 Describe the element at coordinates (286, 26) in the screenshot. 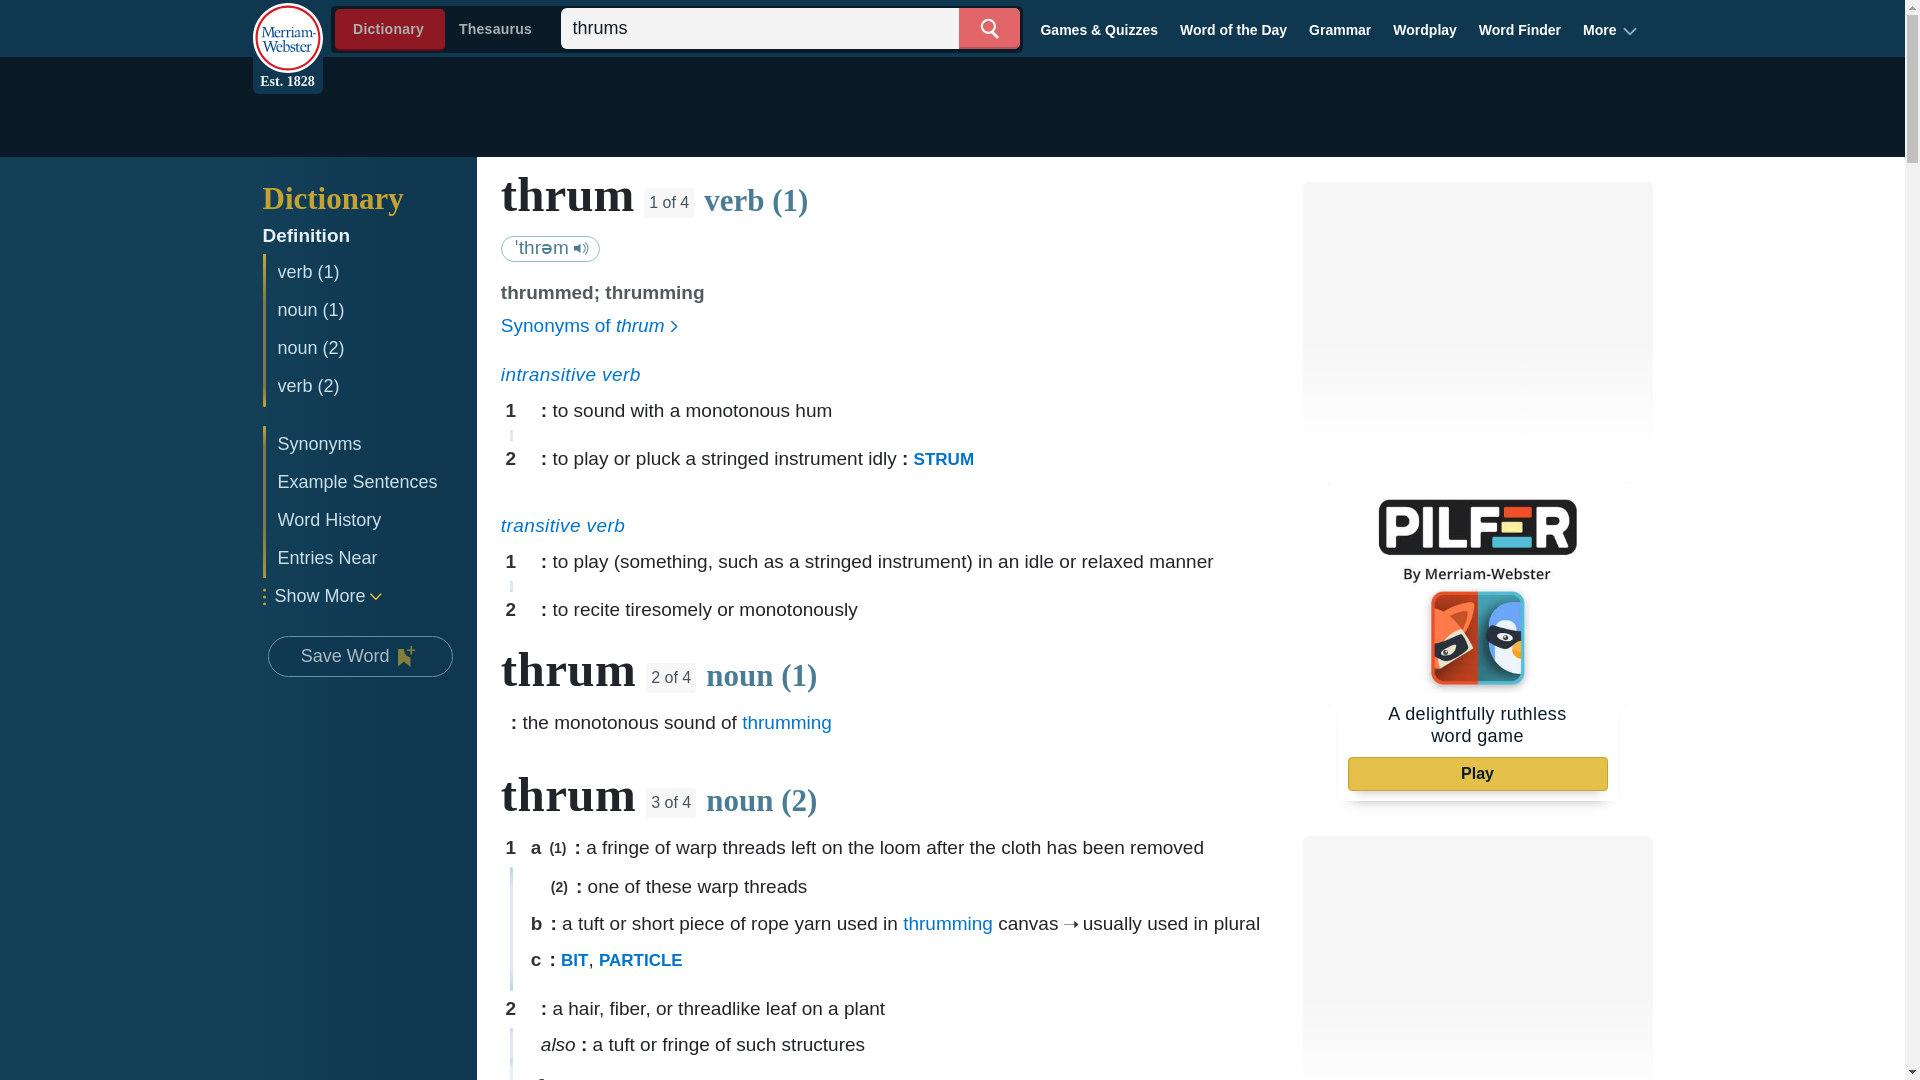

I see `Merriam Webster - established 1828` at that location.